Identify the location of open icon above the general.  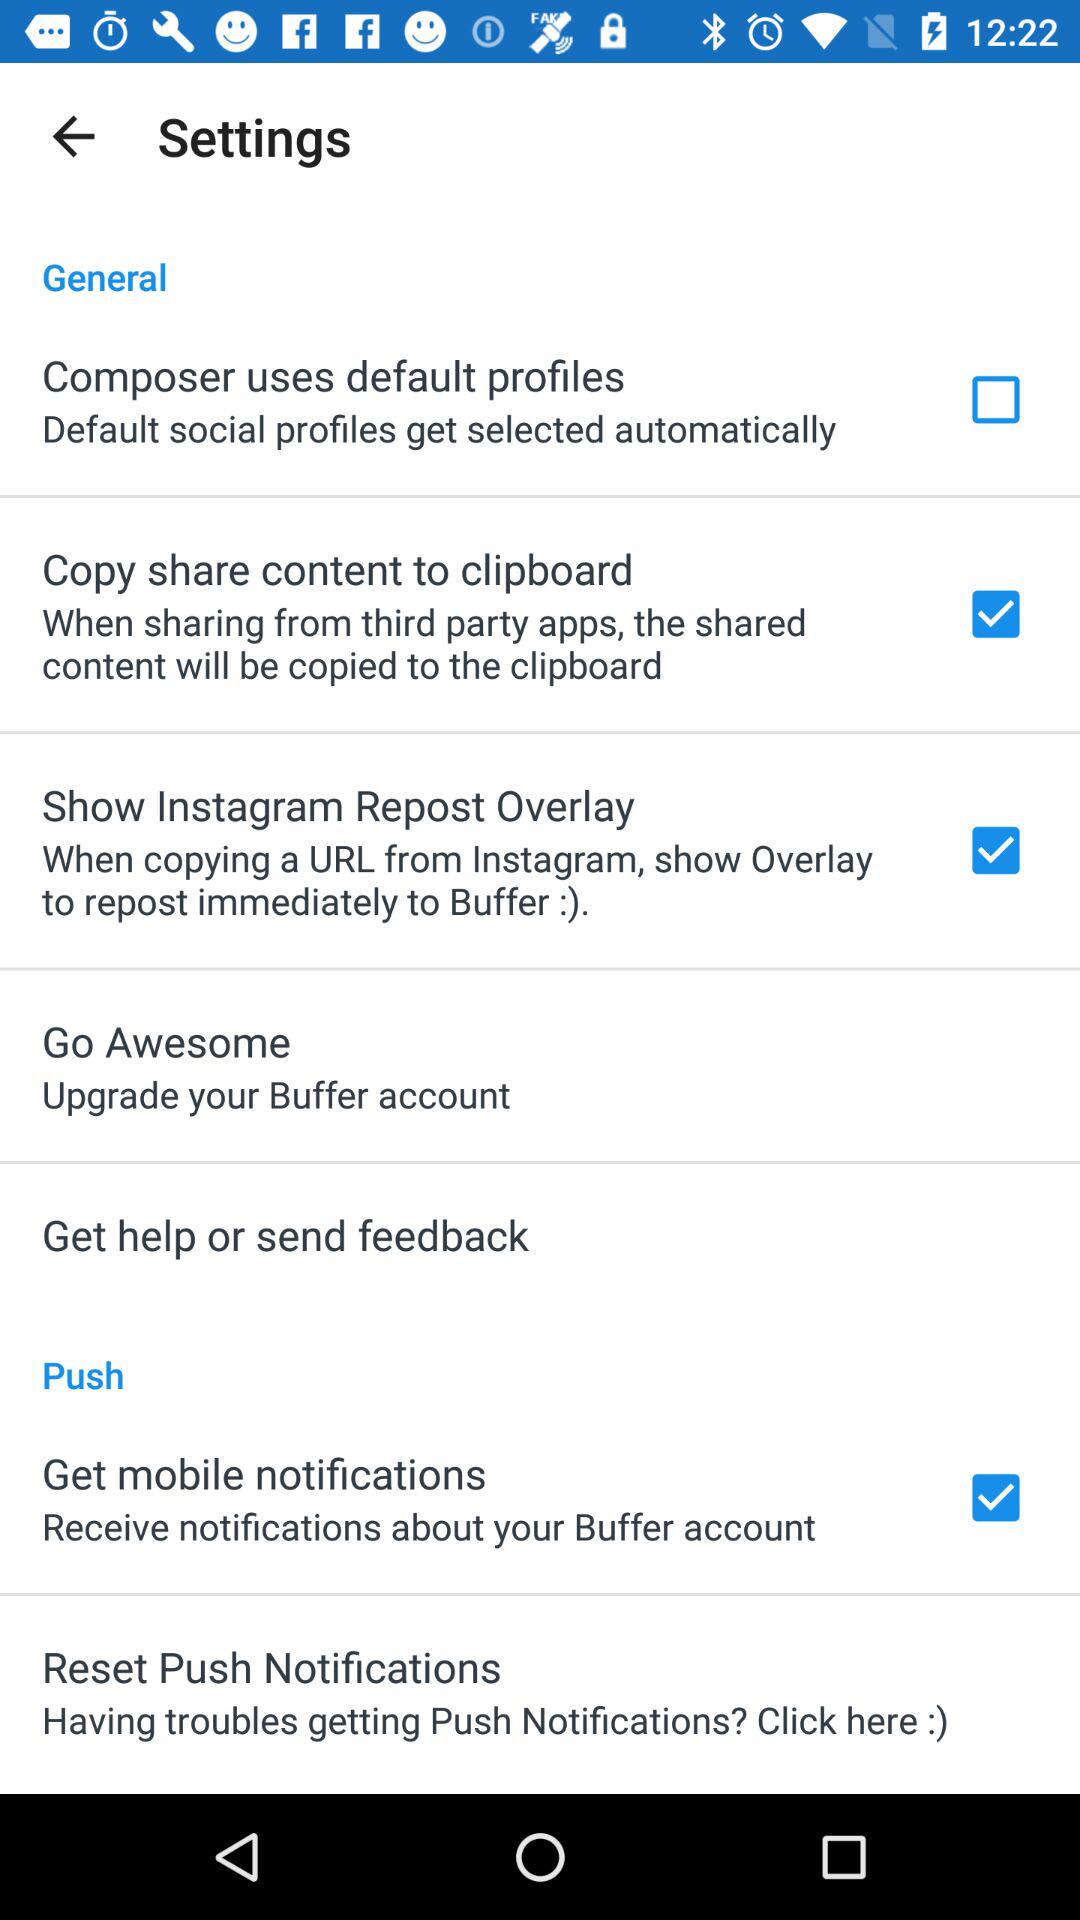
(73, 136).